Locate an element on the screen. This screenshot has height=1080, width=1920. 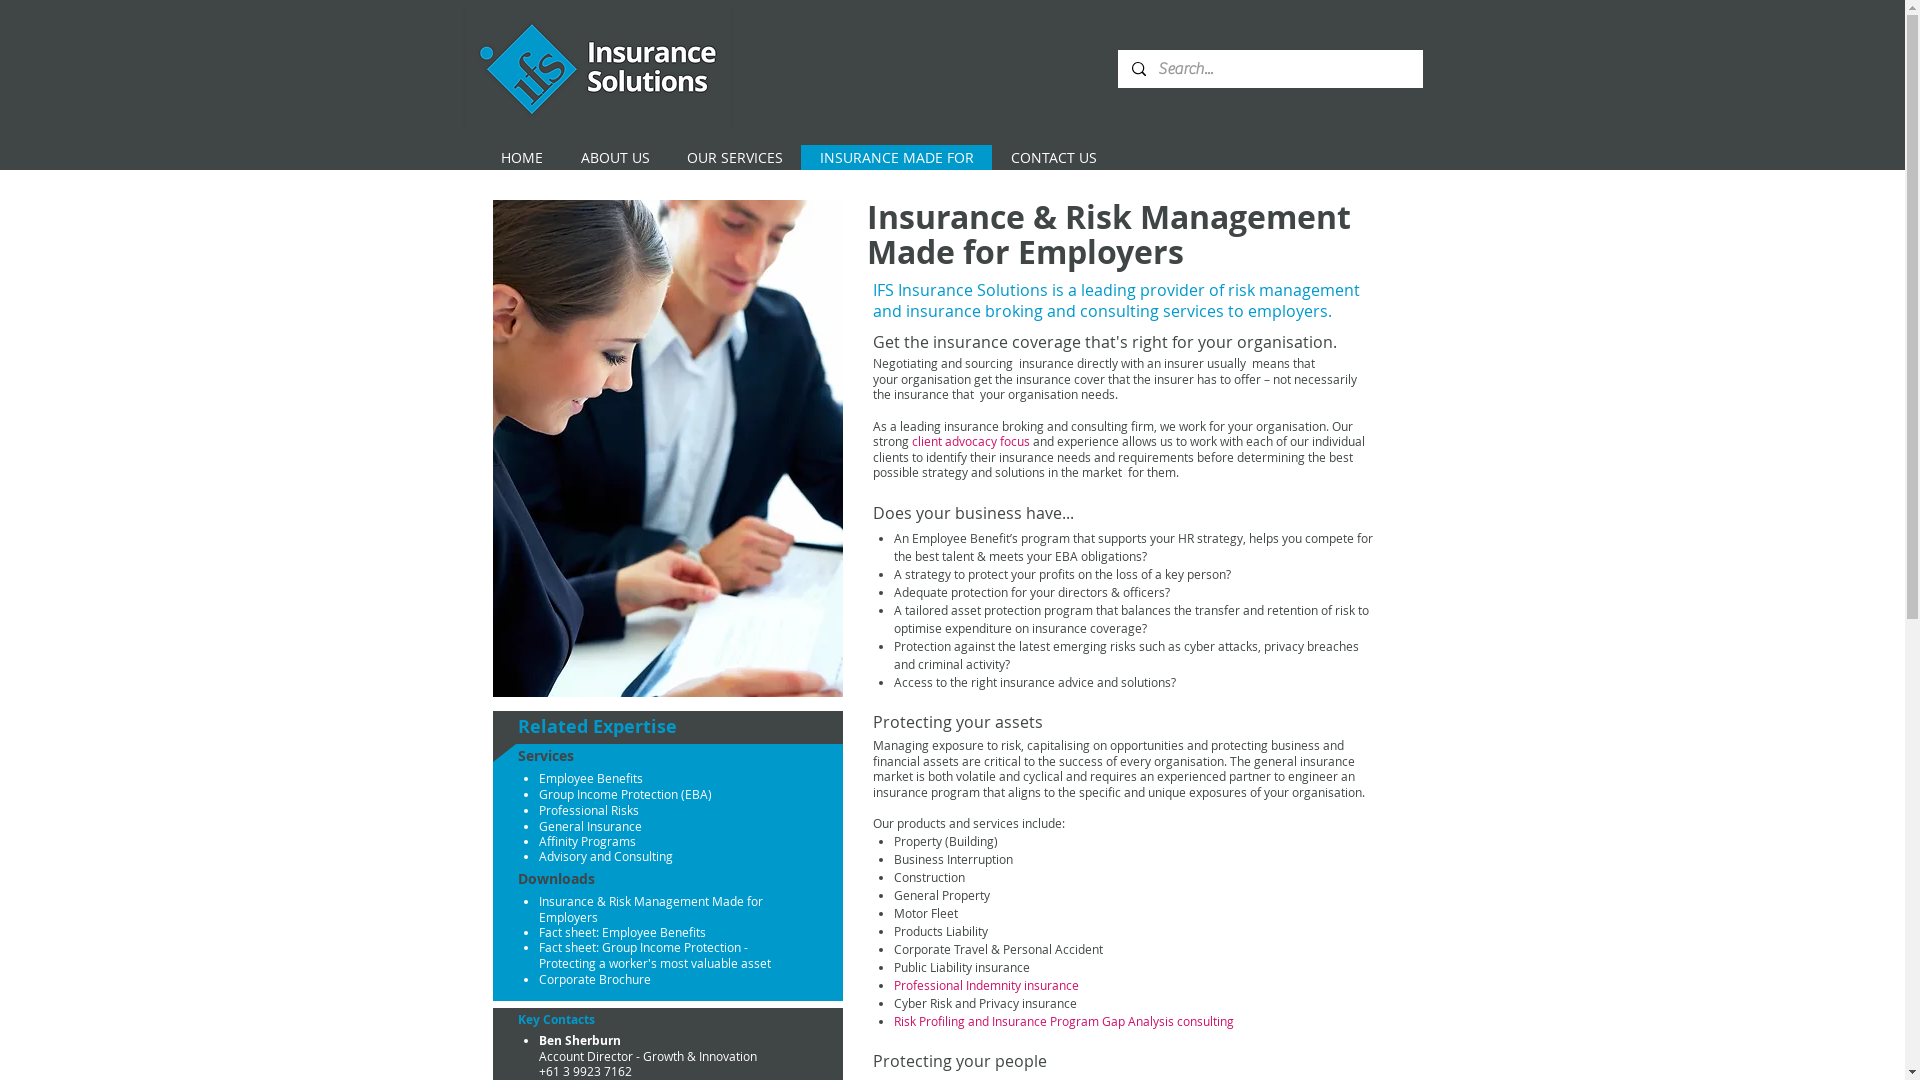
General Insurance is located at coordinates (590, 826).